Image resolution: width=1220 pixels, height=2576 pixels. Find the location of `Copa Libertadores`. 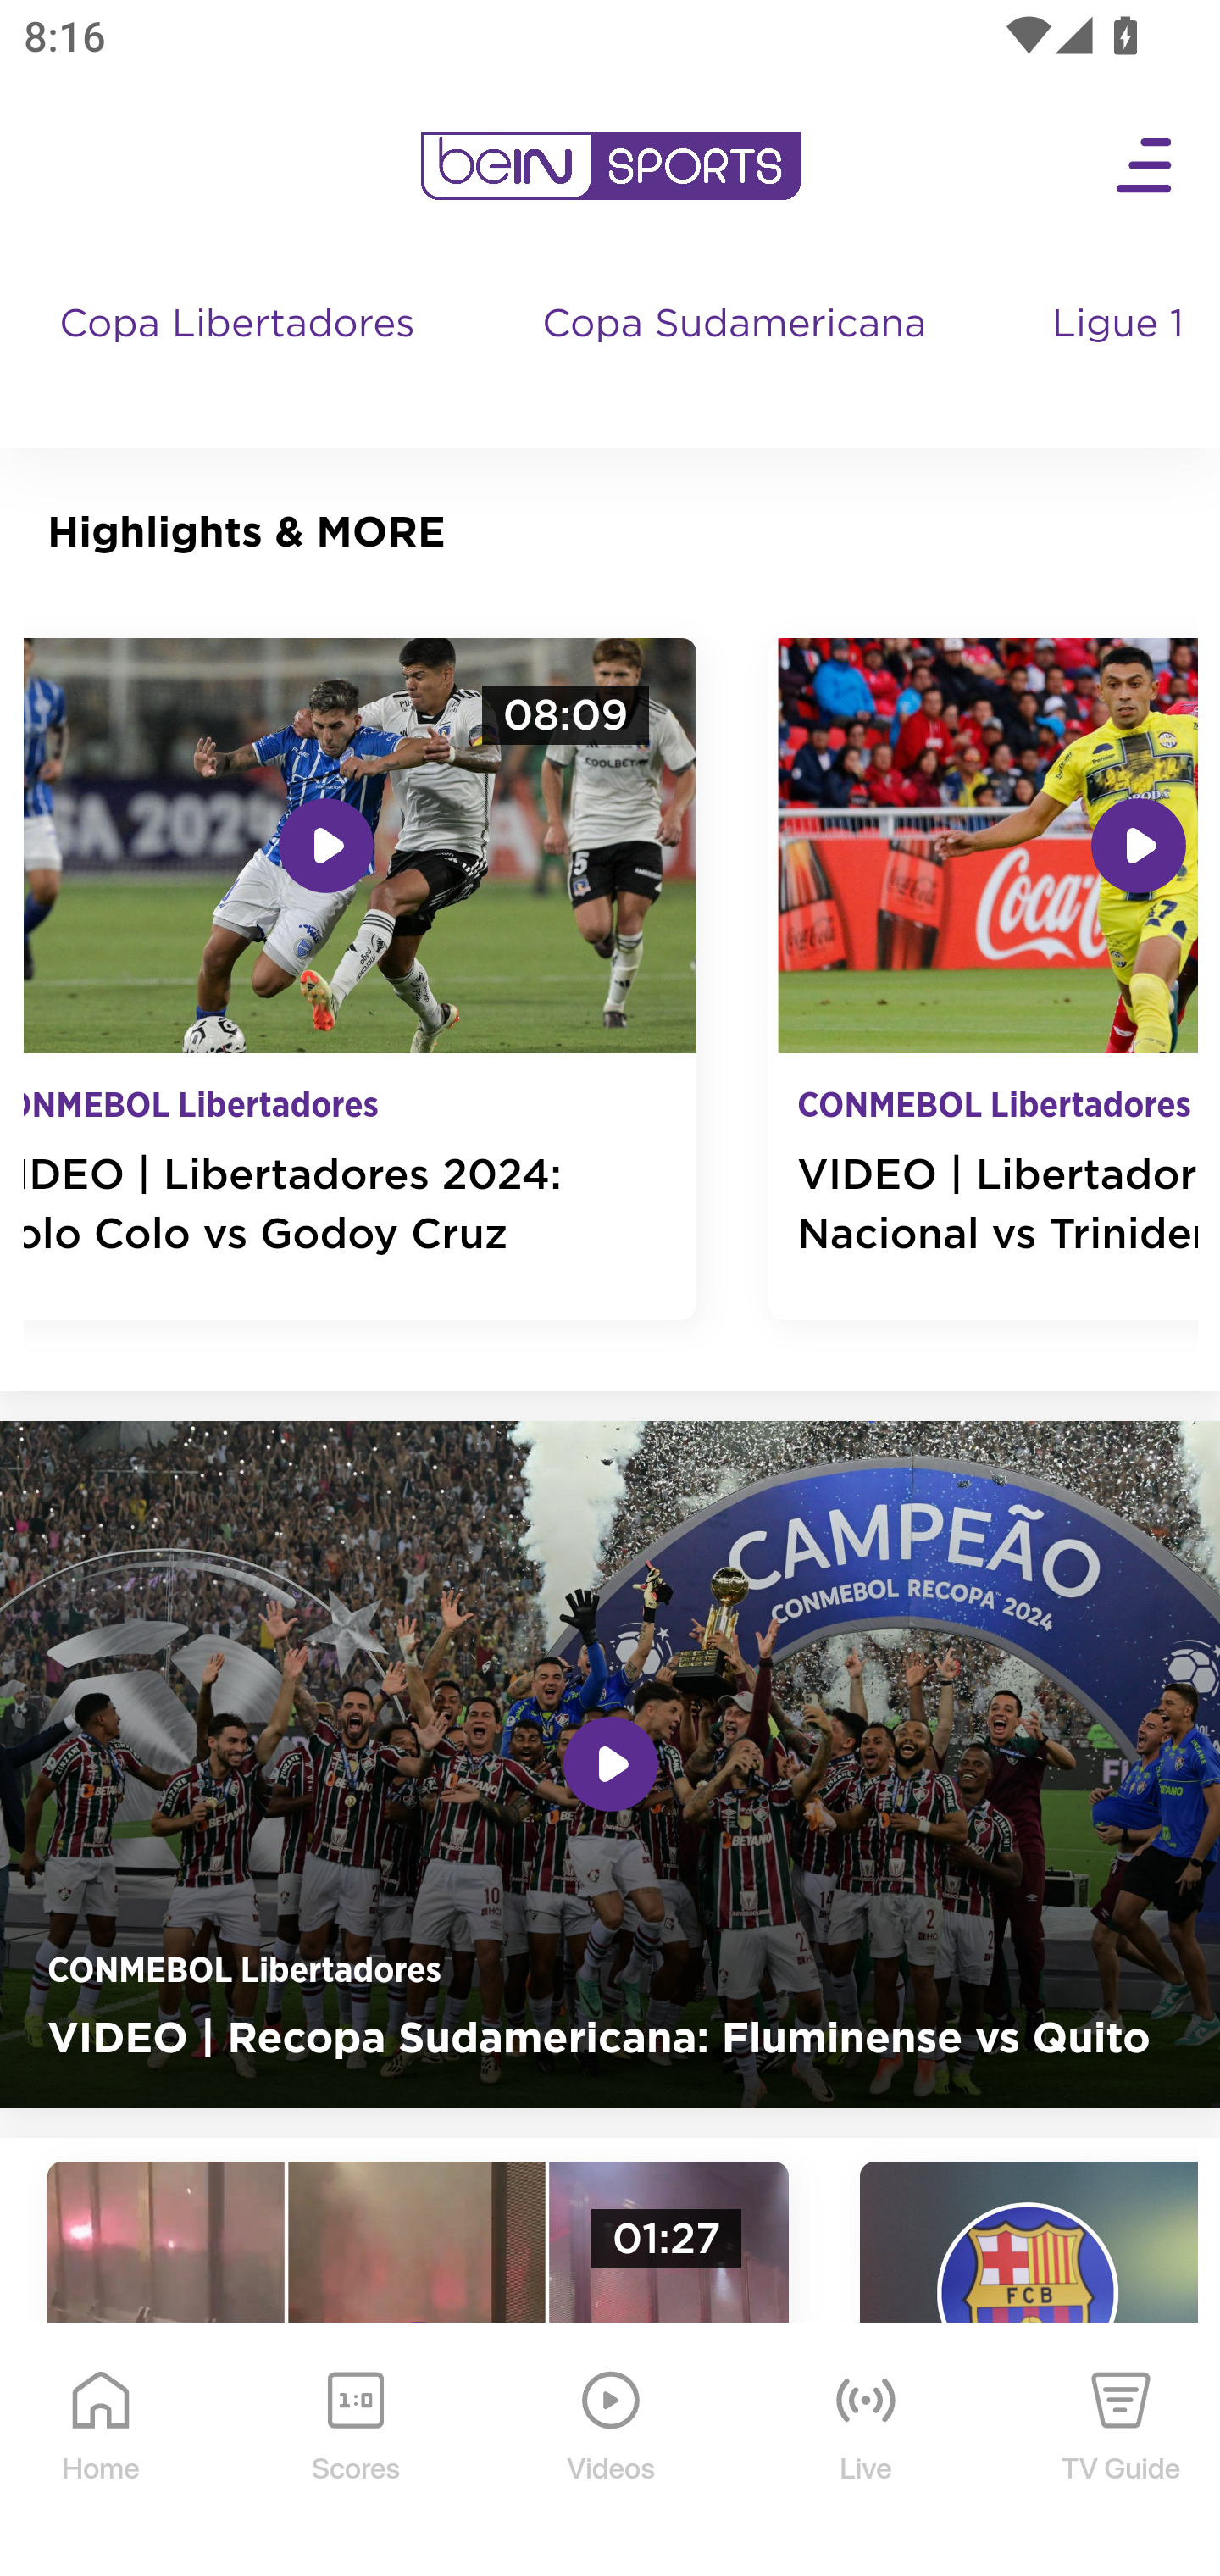

Copa Libertadores is located at coordinates (241, 356).